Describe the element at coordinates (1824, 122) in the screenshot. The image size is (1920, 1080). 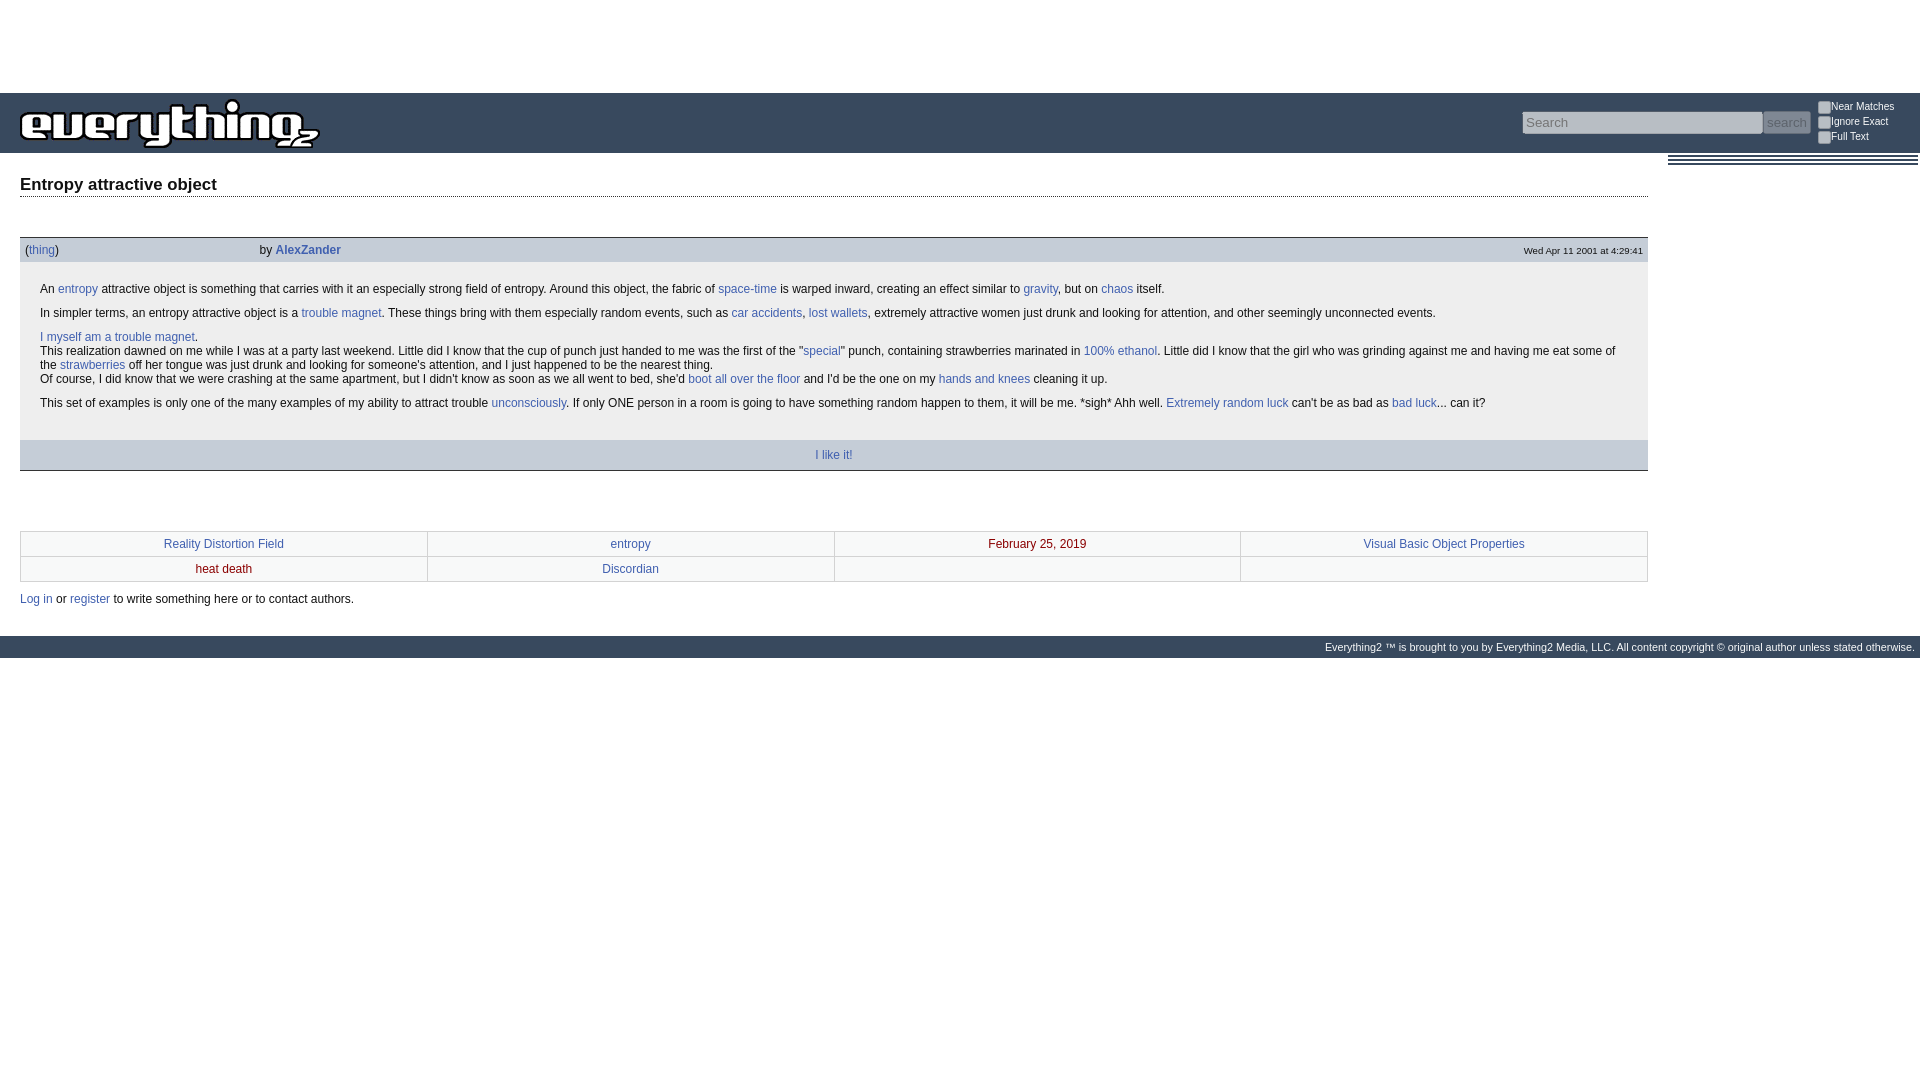
I see `1` at that location.